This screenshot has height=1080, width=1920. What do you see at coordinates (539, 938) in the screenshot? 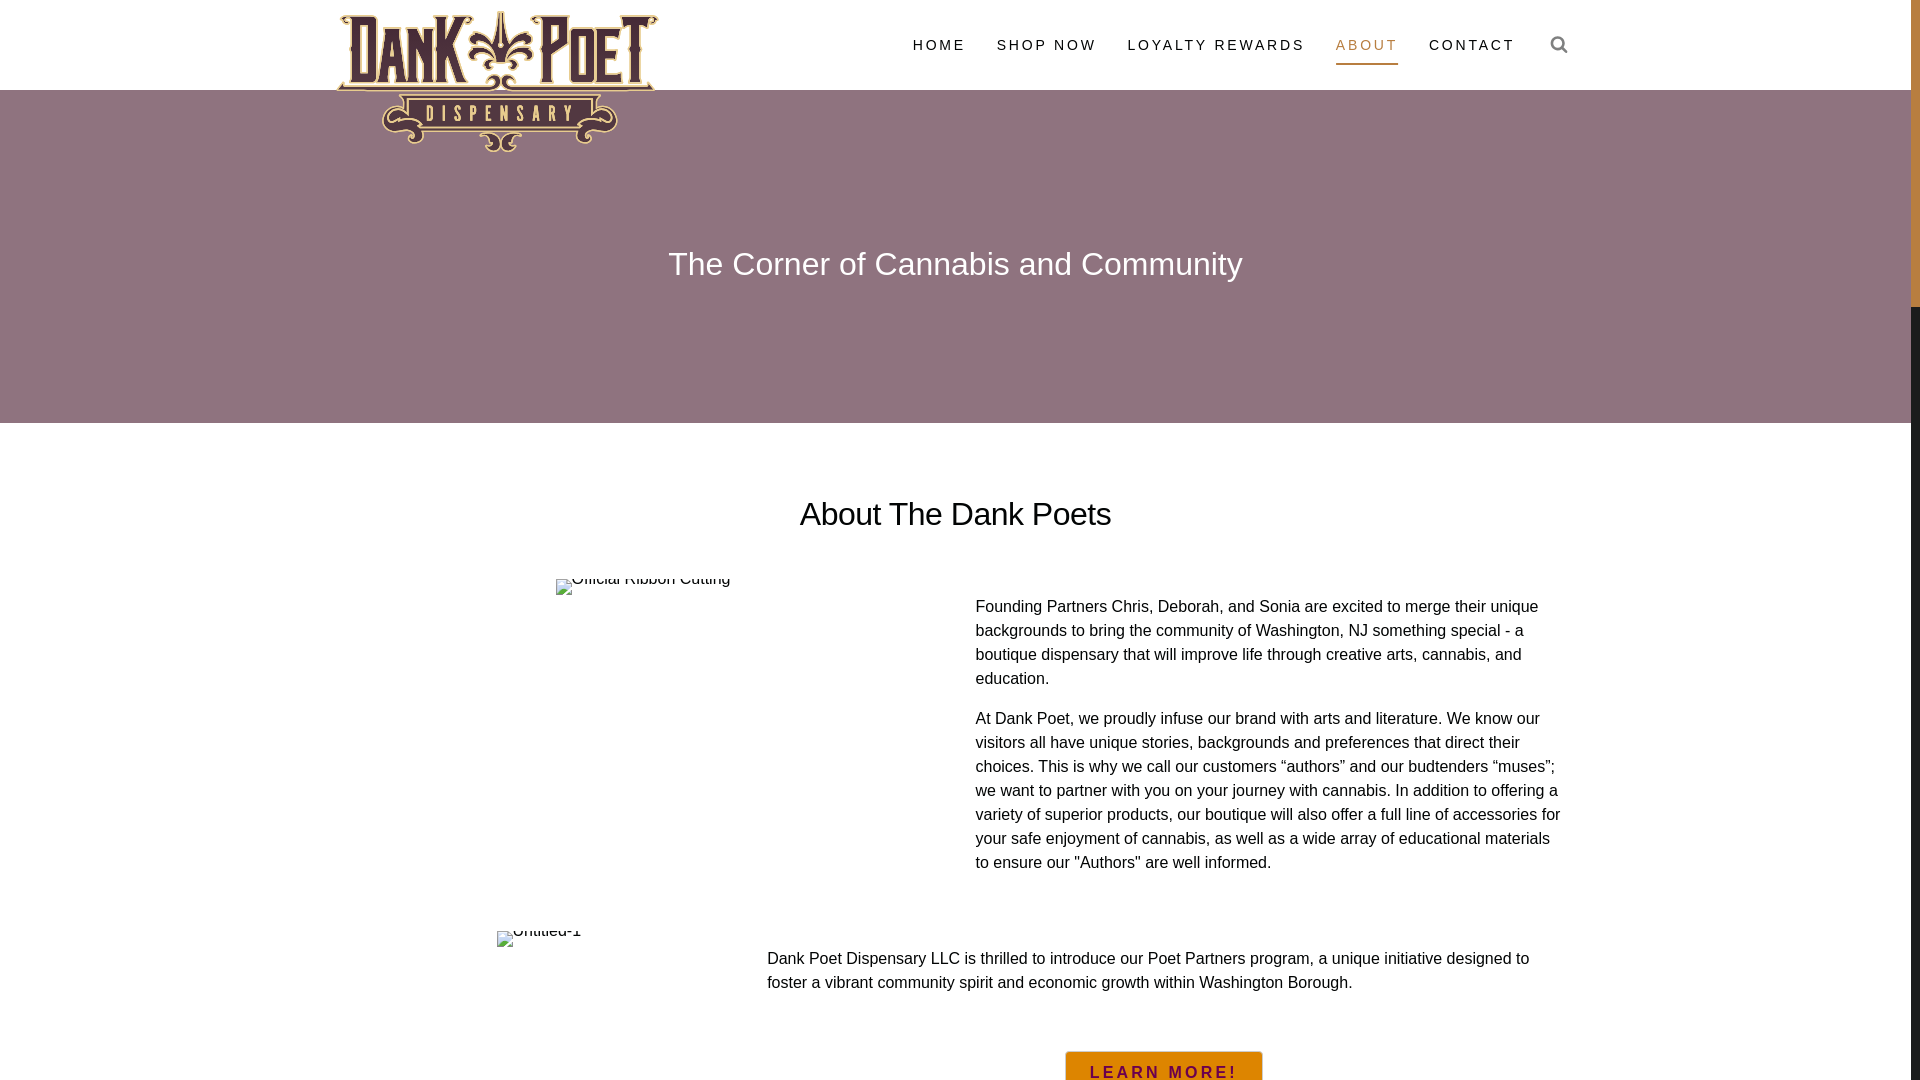
I see `Untitled-1` at bounding box center [539, 938].